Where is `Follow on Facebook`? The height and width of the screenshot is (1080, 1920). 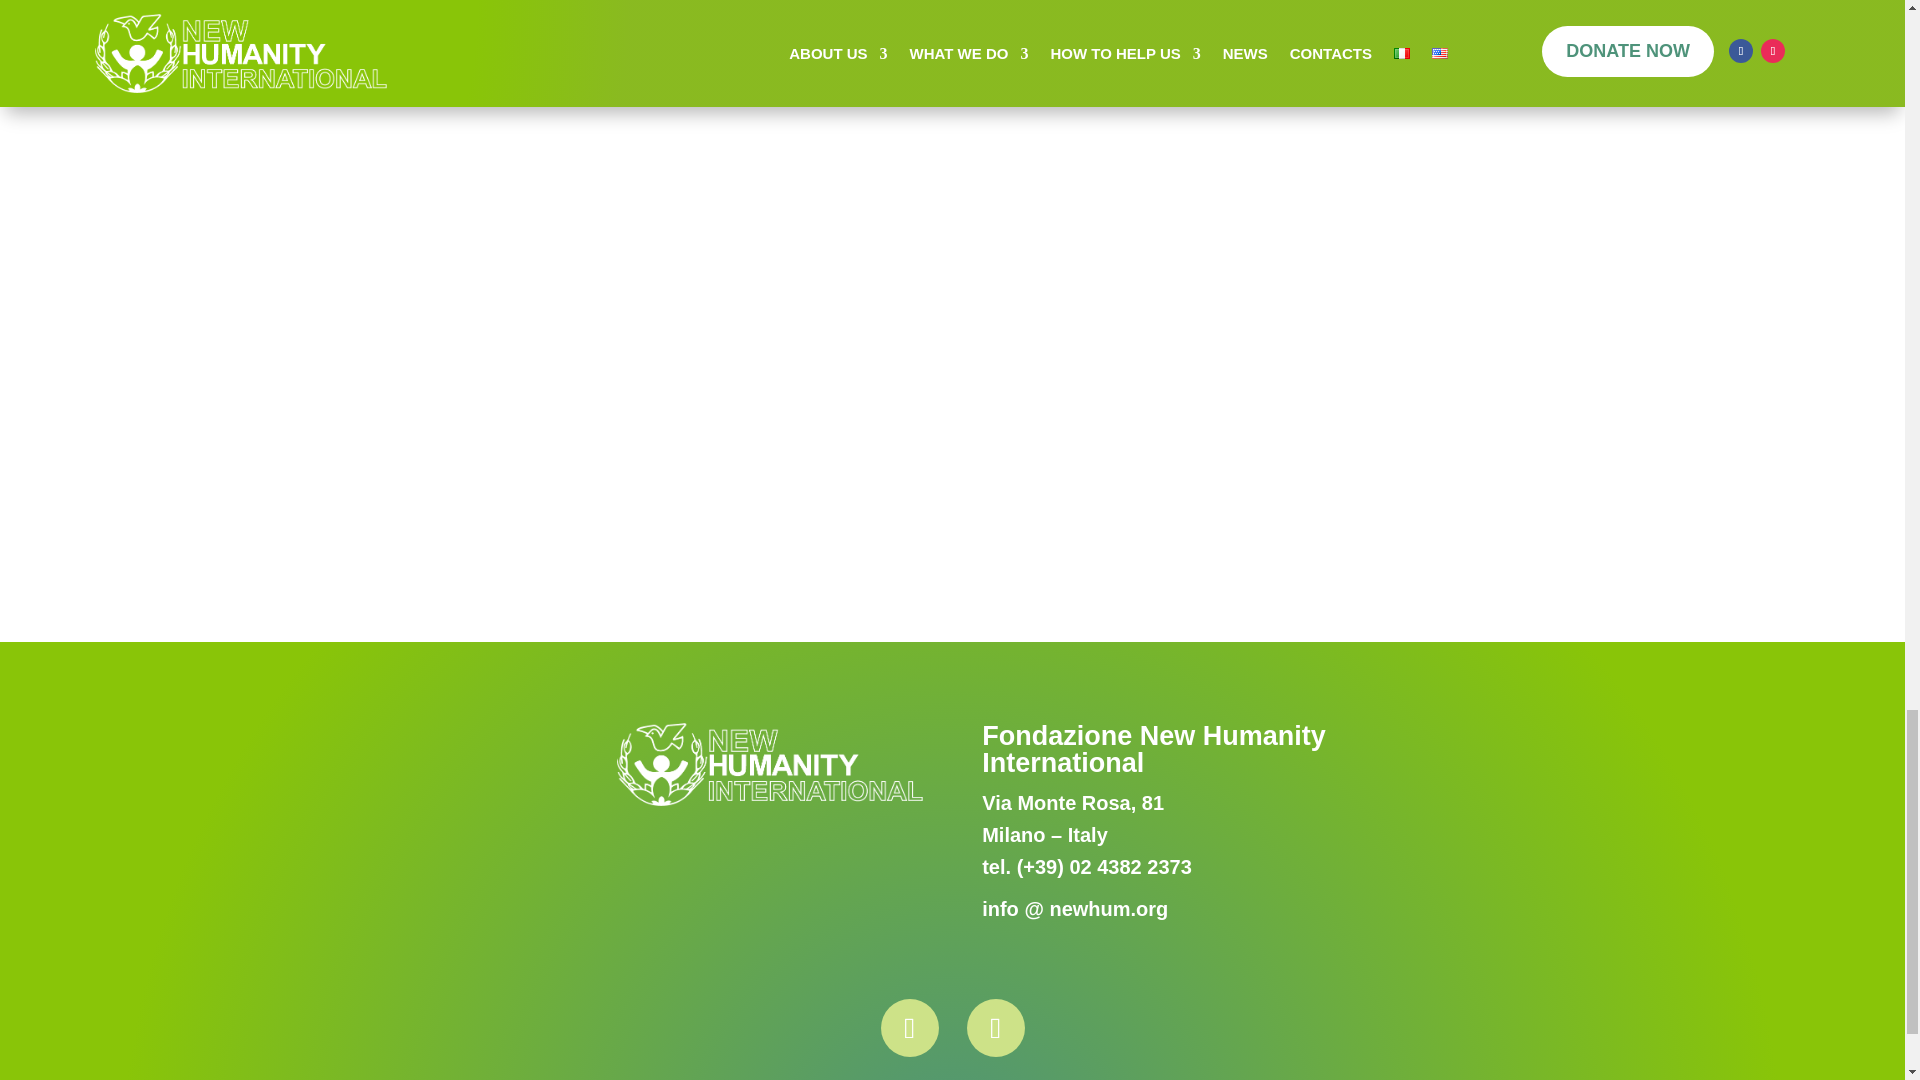
Follow on Facebook is located at coordinates (908, 1028).